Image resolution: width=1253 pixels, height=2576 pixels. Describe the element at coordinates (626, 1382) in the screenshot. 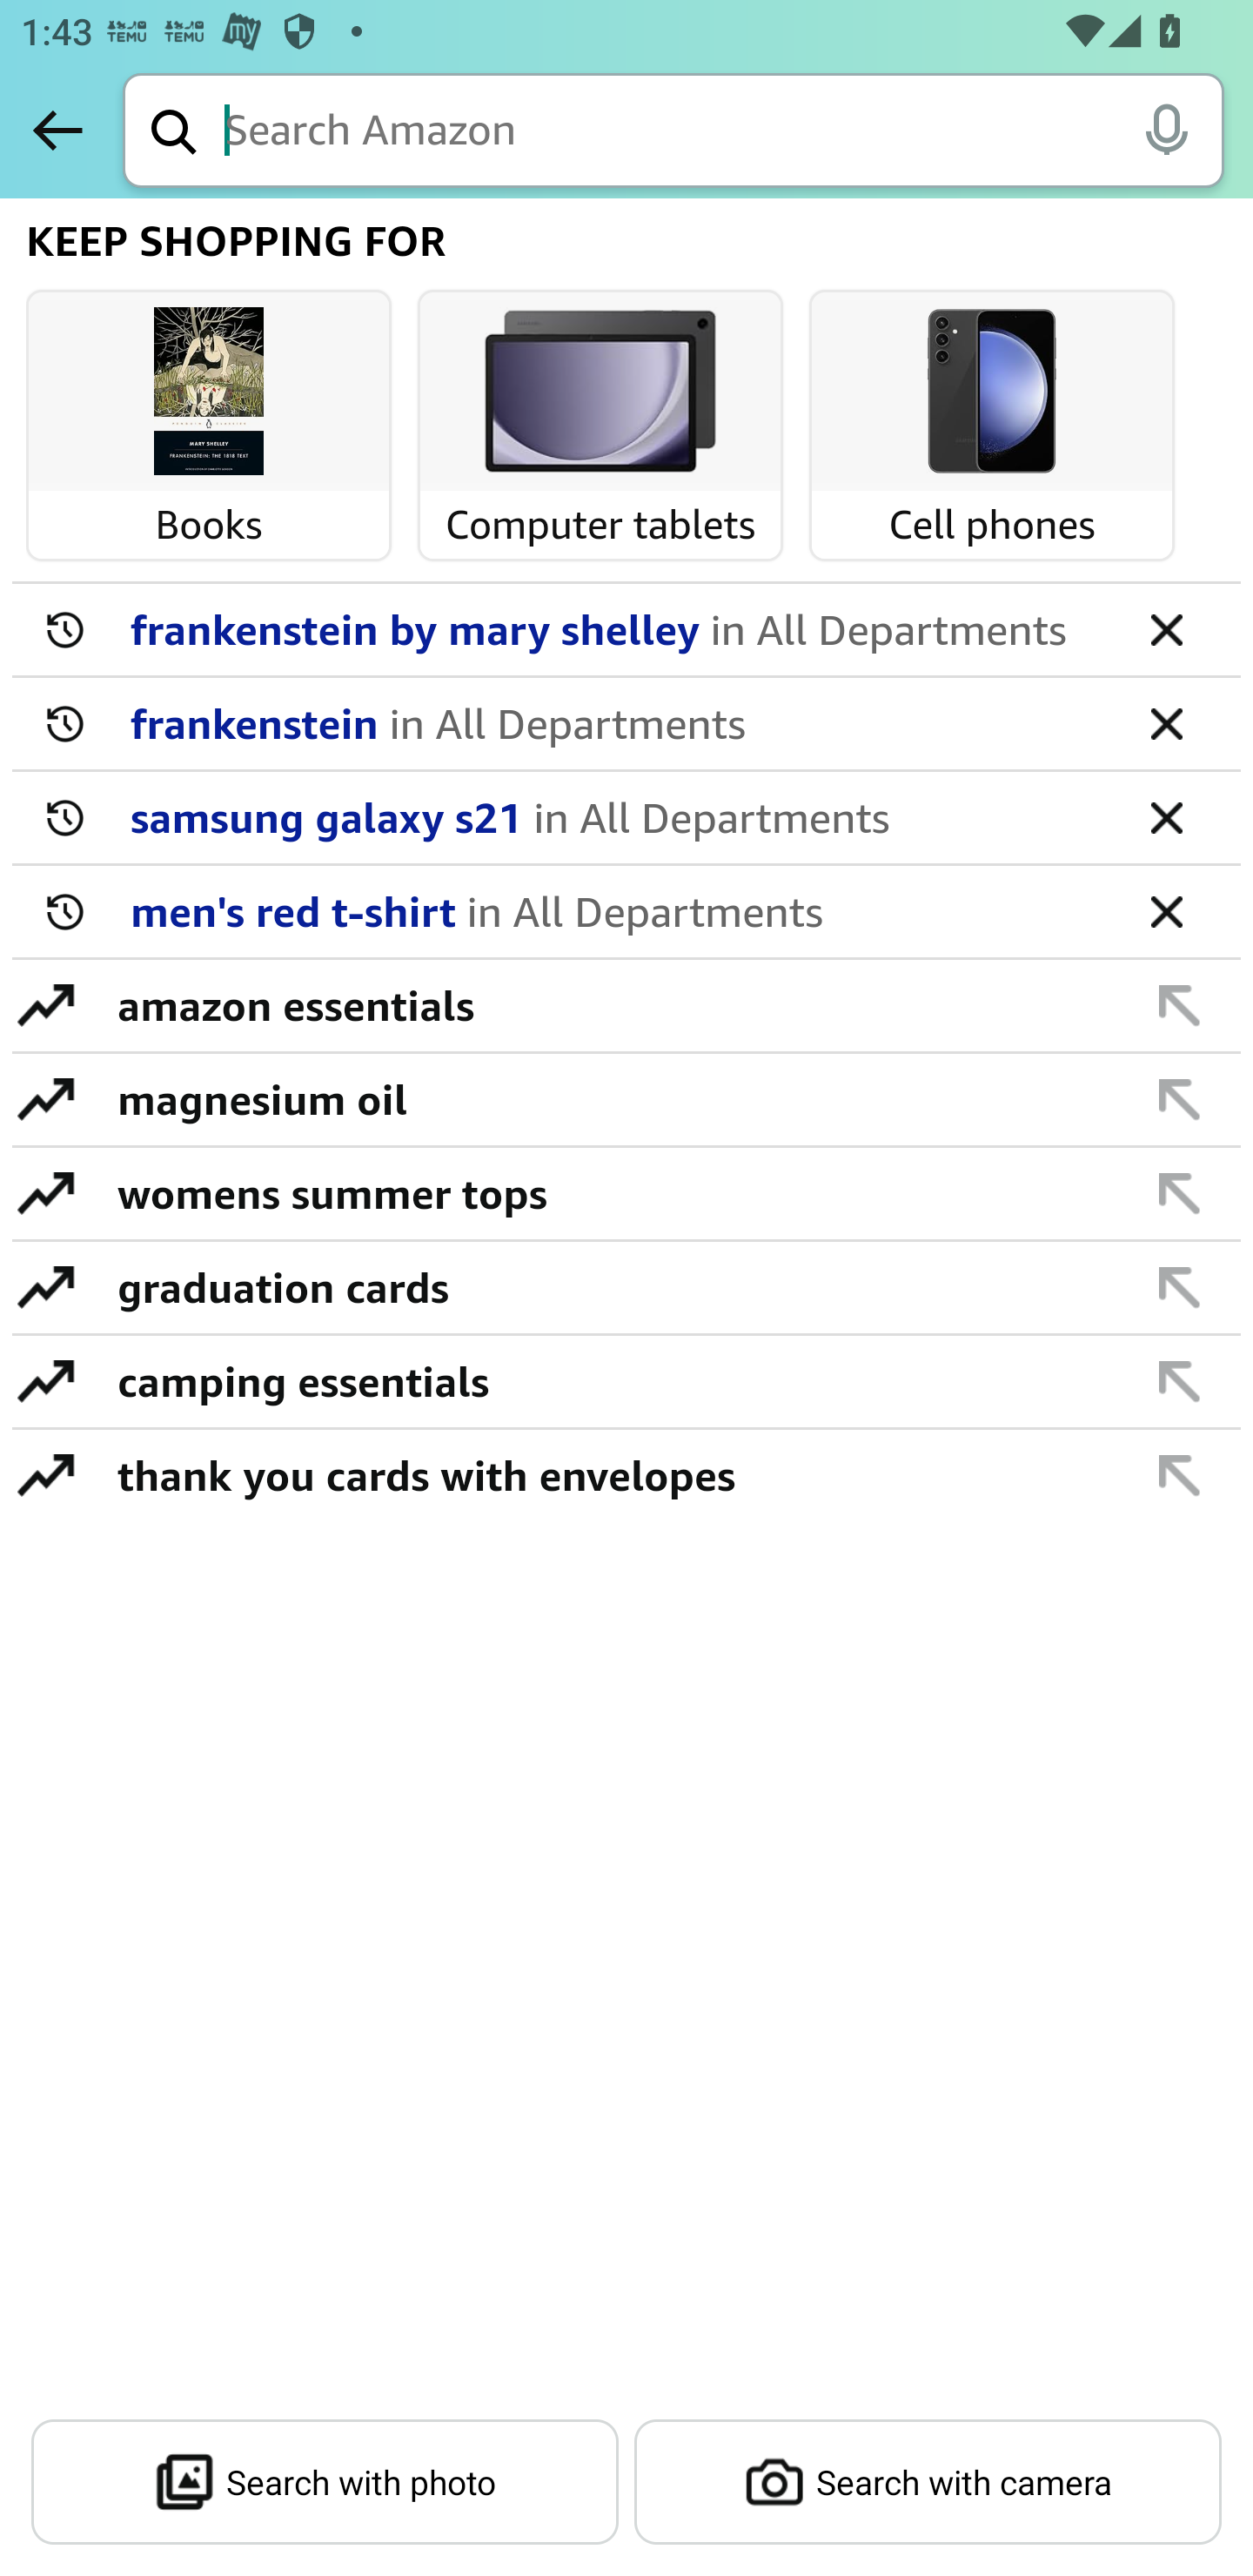

I see `camping essentials append suggestion` at that location.